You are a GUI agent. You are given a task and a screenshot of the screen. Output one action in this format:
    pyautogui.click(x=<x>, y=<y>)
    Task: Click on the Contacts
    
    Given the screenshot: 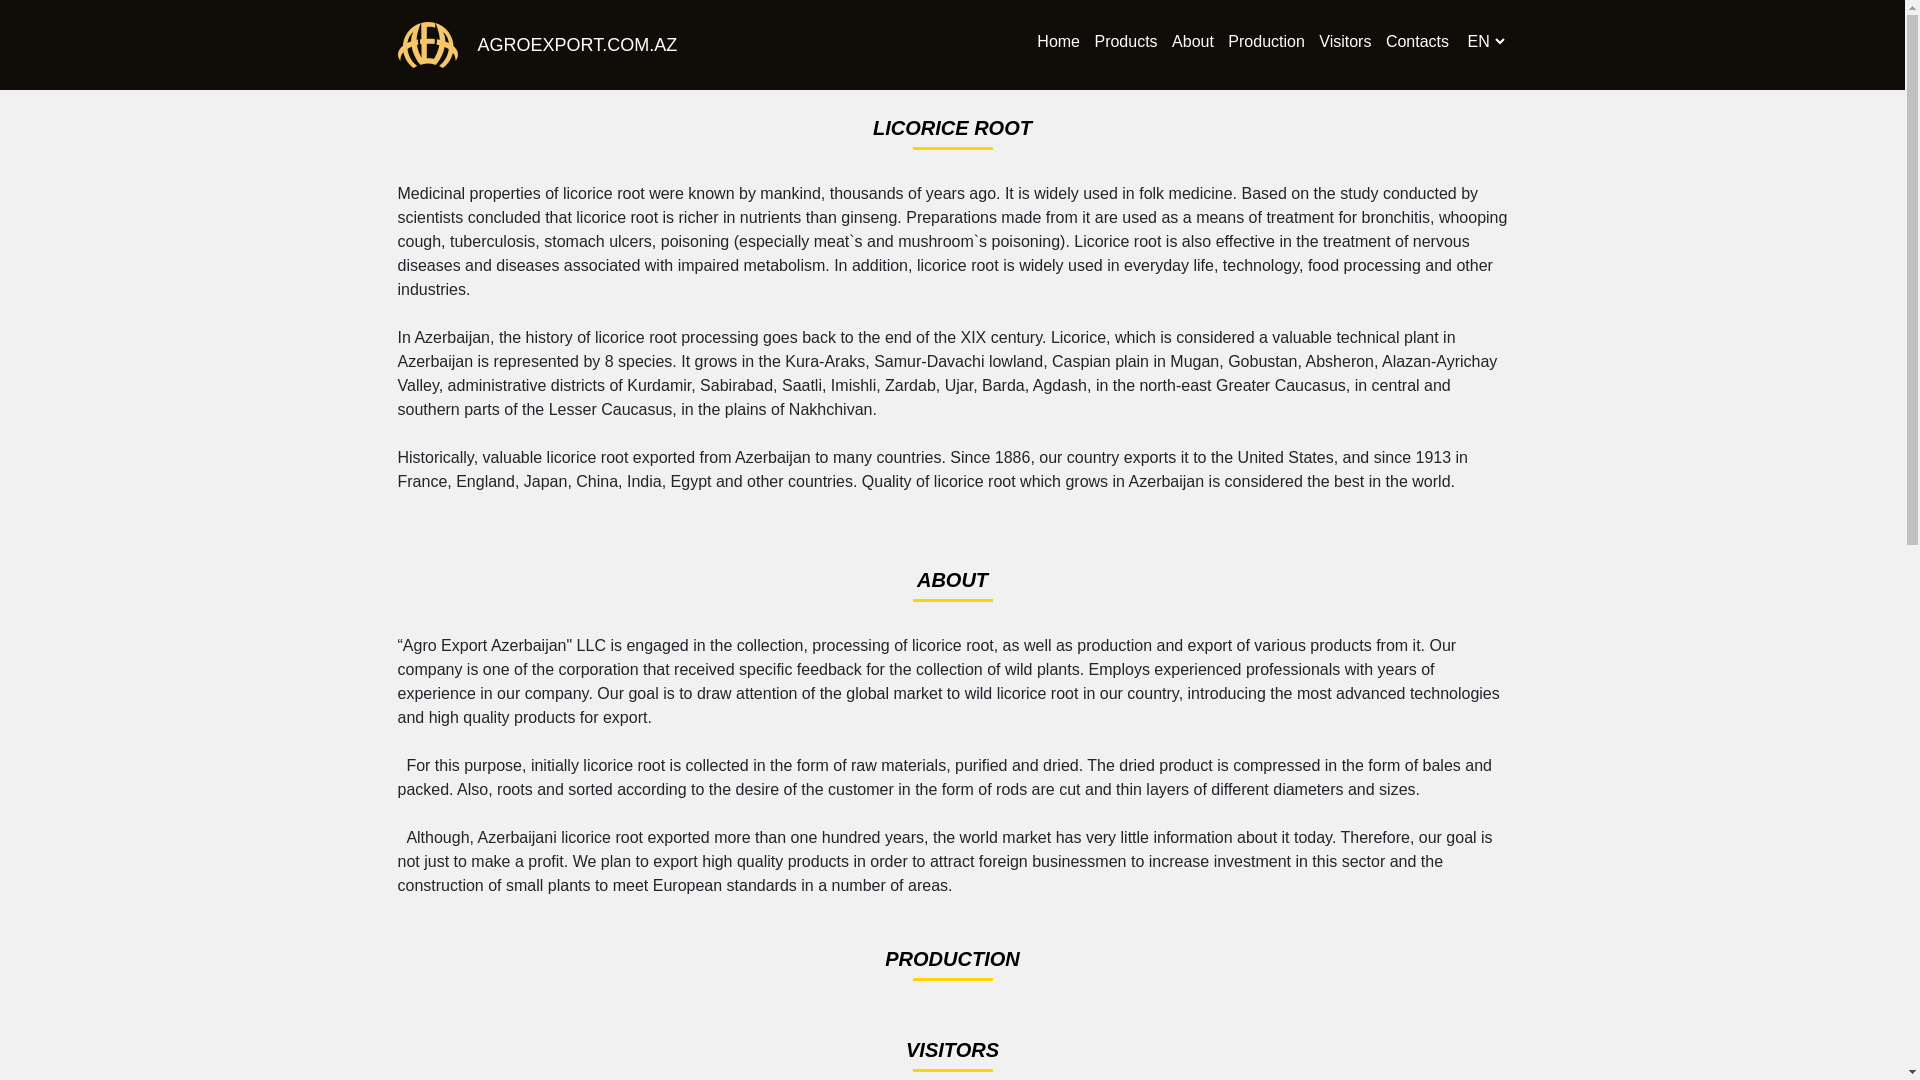 What is the action you would take?
    pyautogui.click(x=1418, y=44)
    